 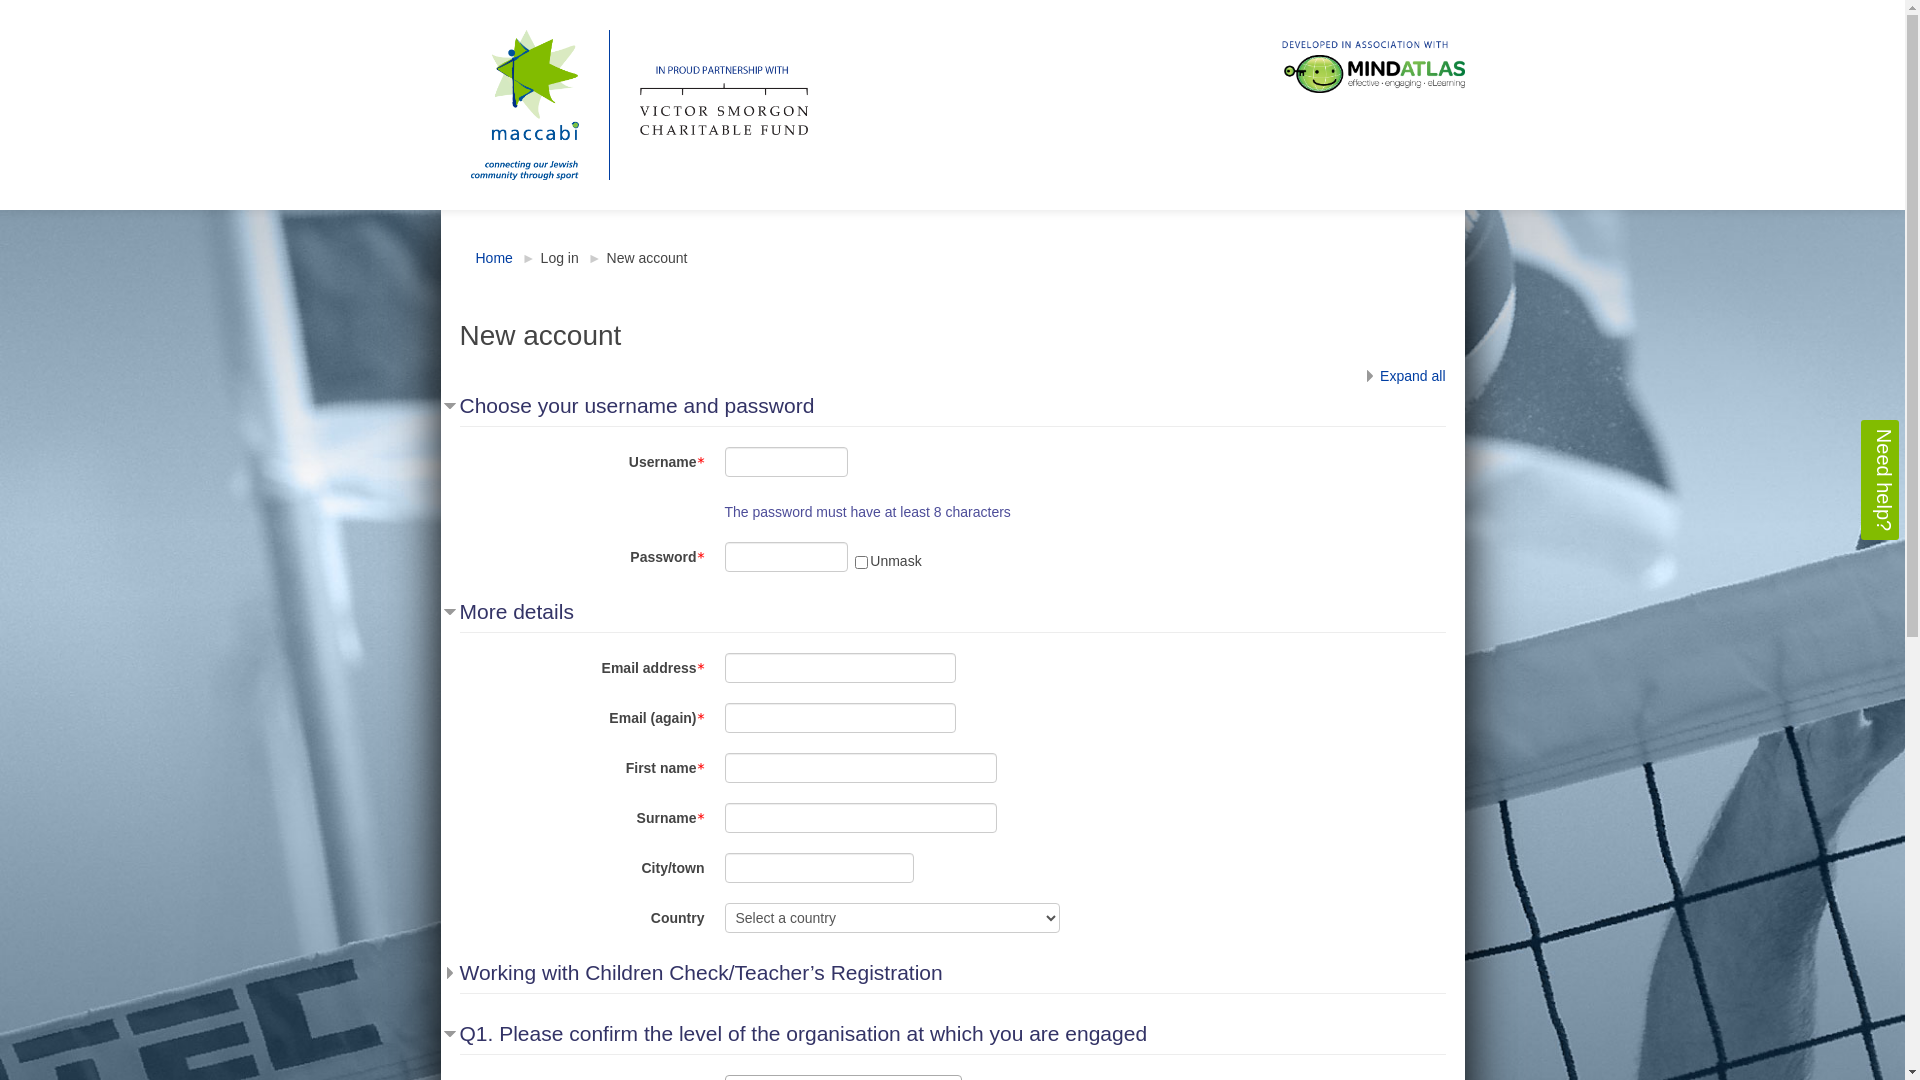 What do you see at coordinates (700, 558) in the screenshot?
I see `Required field` at bounding box center [700, 558].